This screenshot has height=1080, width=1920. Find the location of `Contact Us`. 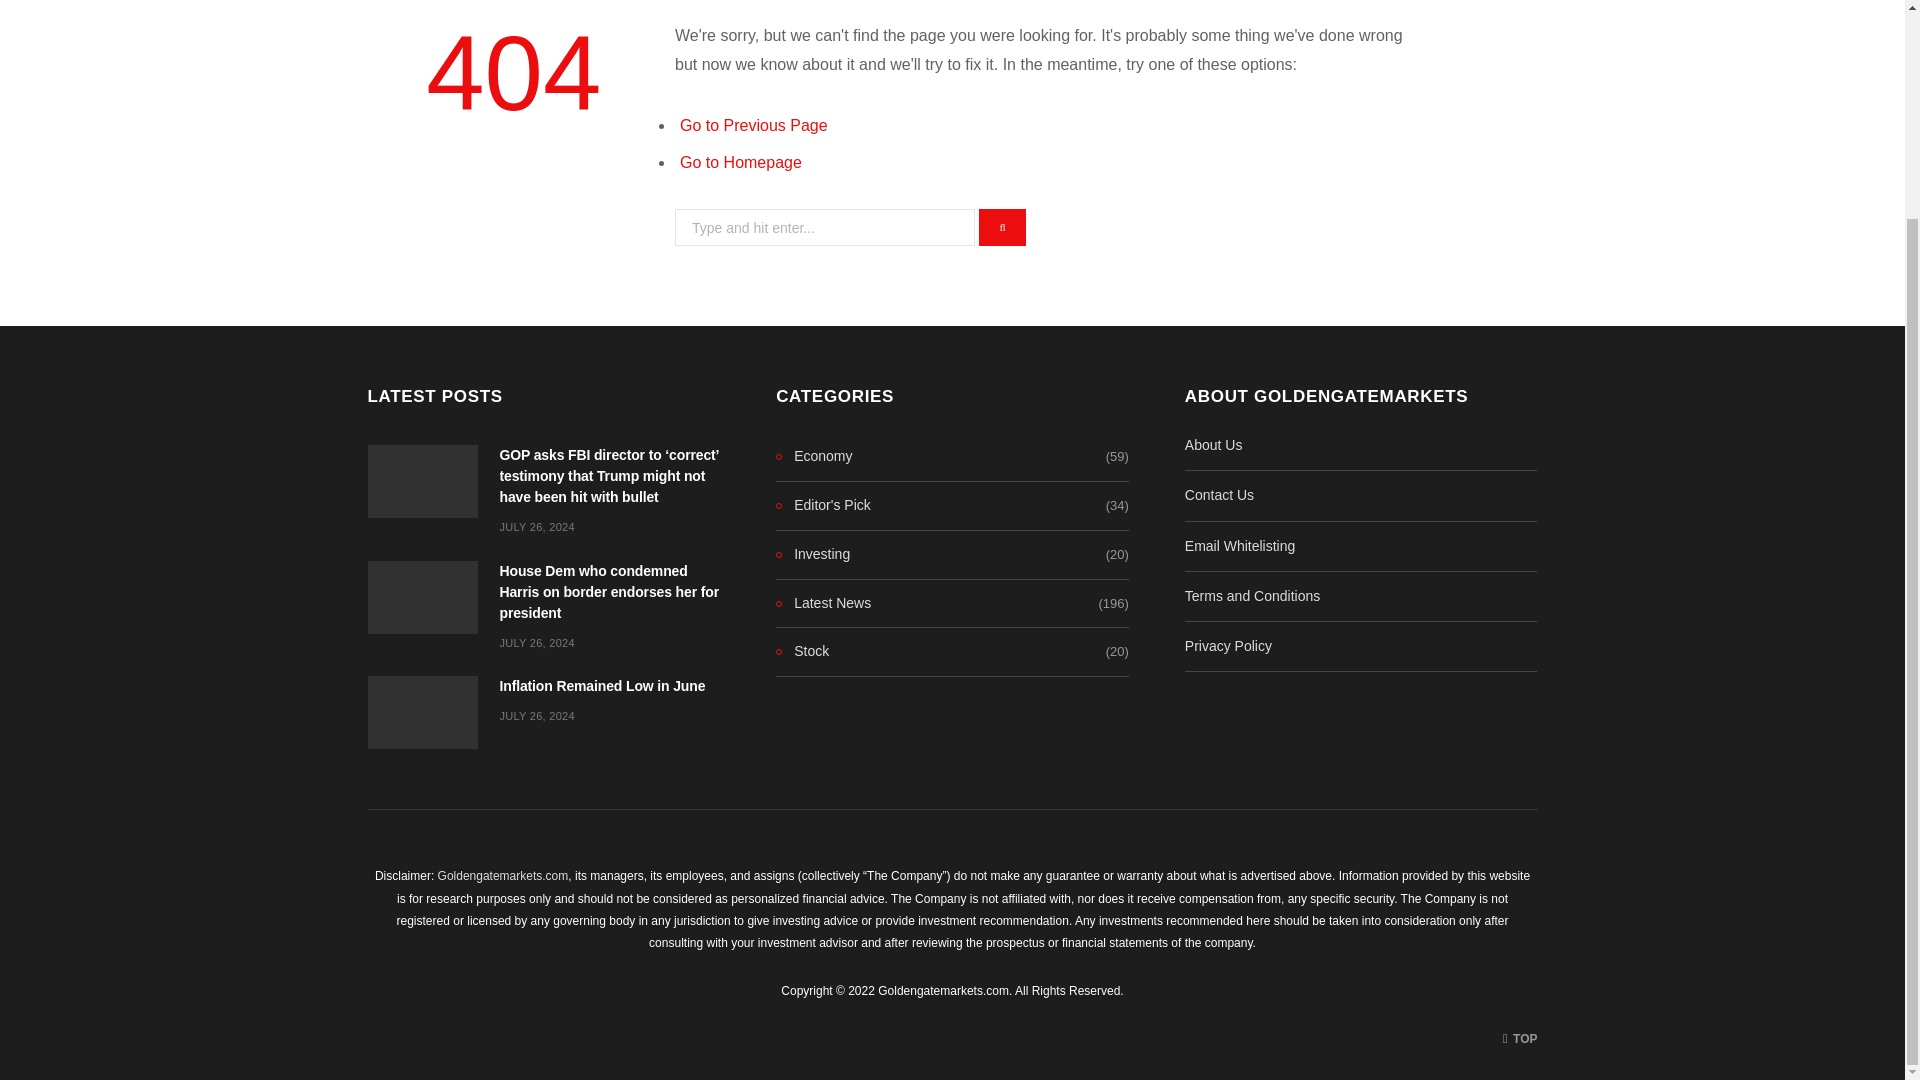

Contact Us is located at coordinates (1218, 495).